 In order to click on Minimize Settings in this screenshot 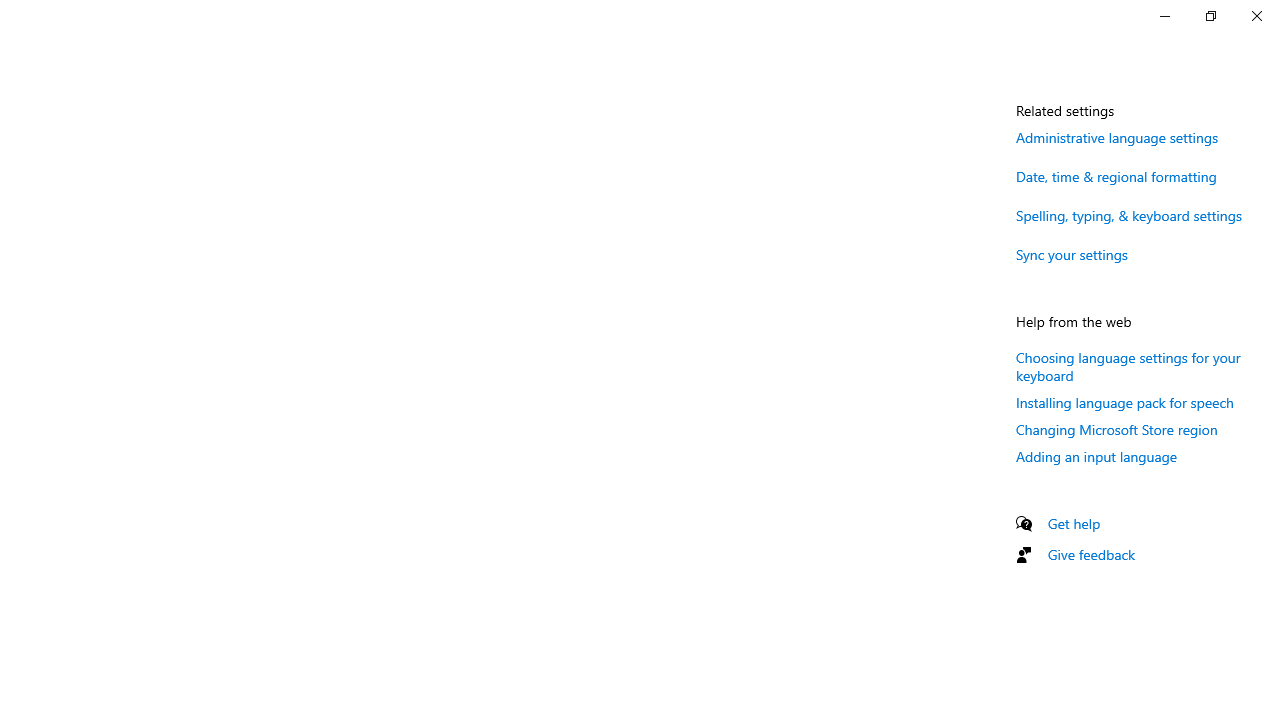, I will do `click(1164, 16)`.